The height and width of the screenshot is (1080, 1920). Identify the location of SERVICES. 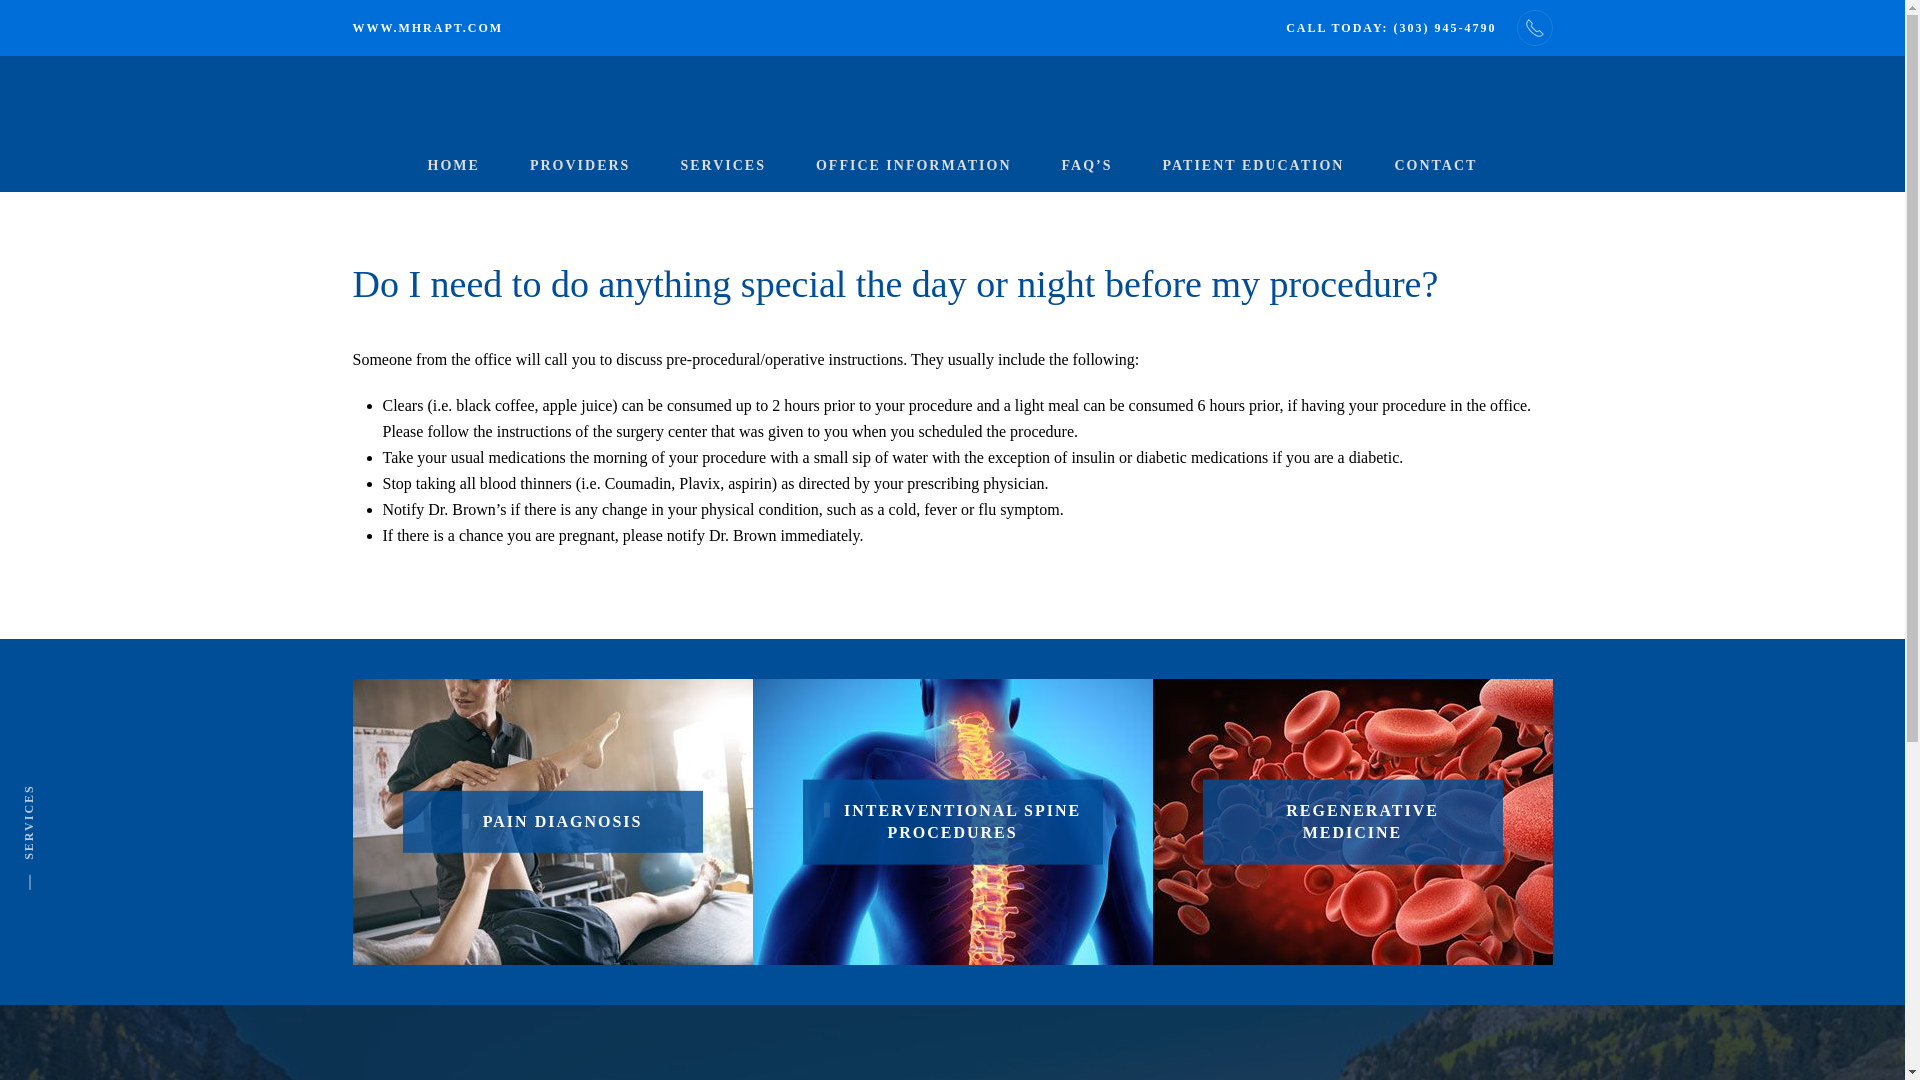
(722, 166).